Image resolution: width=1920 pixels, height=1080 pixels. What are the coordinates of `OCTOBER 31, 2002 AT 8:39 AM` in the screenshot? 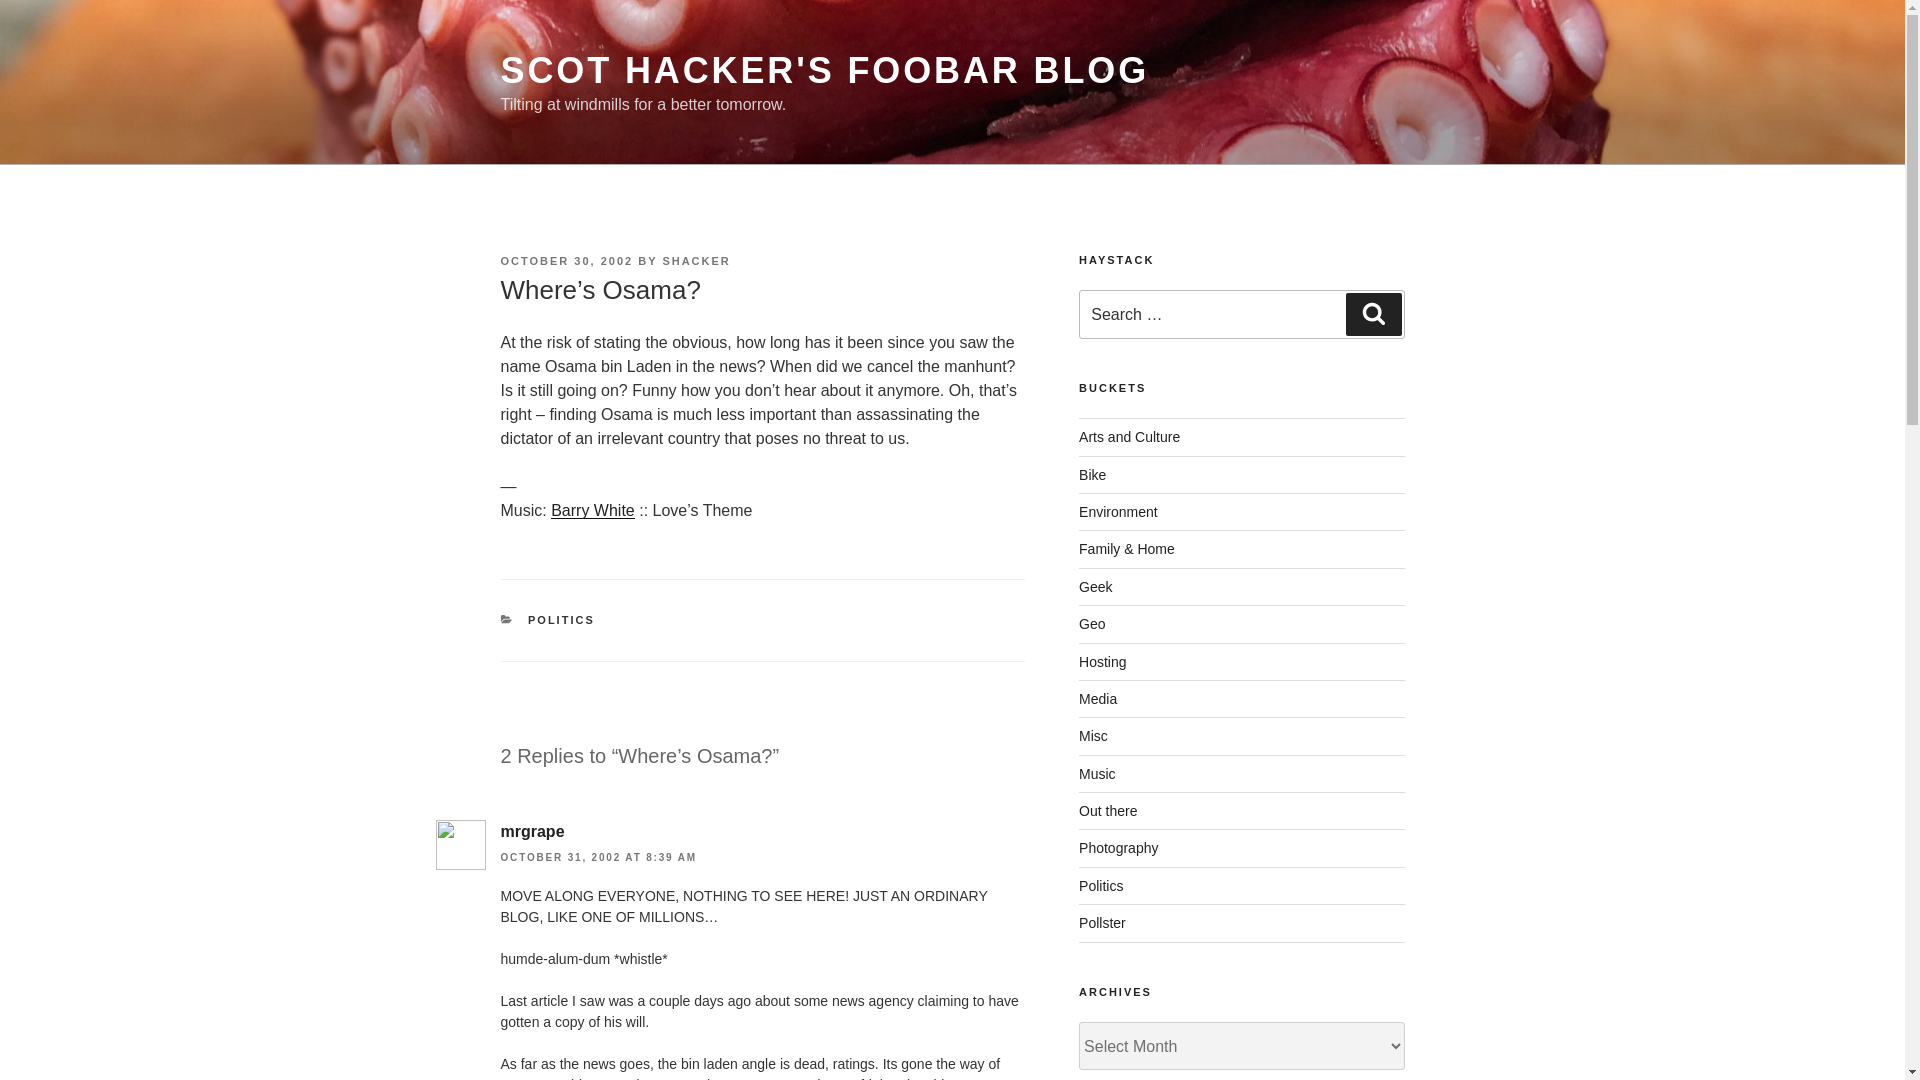 It's located at (597, 857).